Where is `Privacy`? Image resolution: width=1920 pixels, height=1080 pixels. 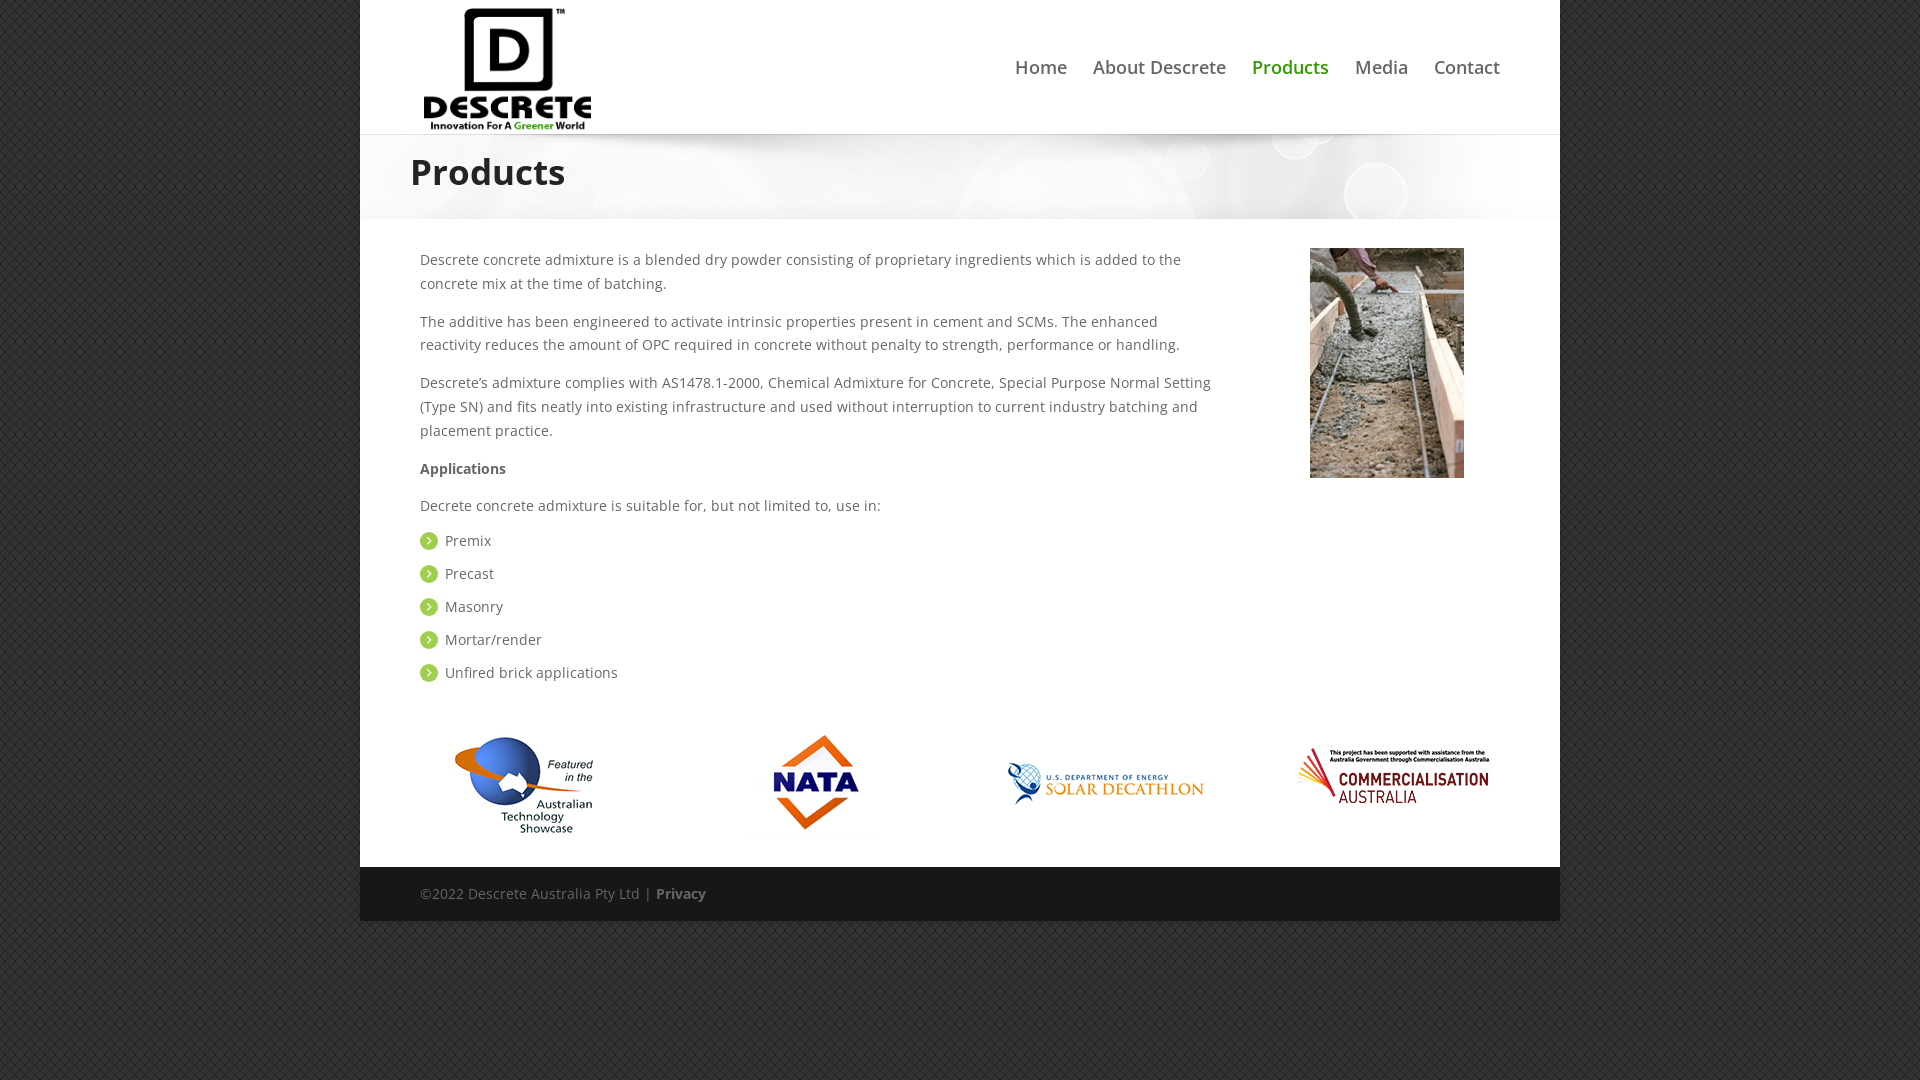
Privacy is located at coordinates (681, 894).